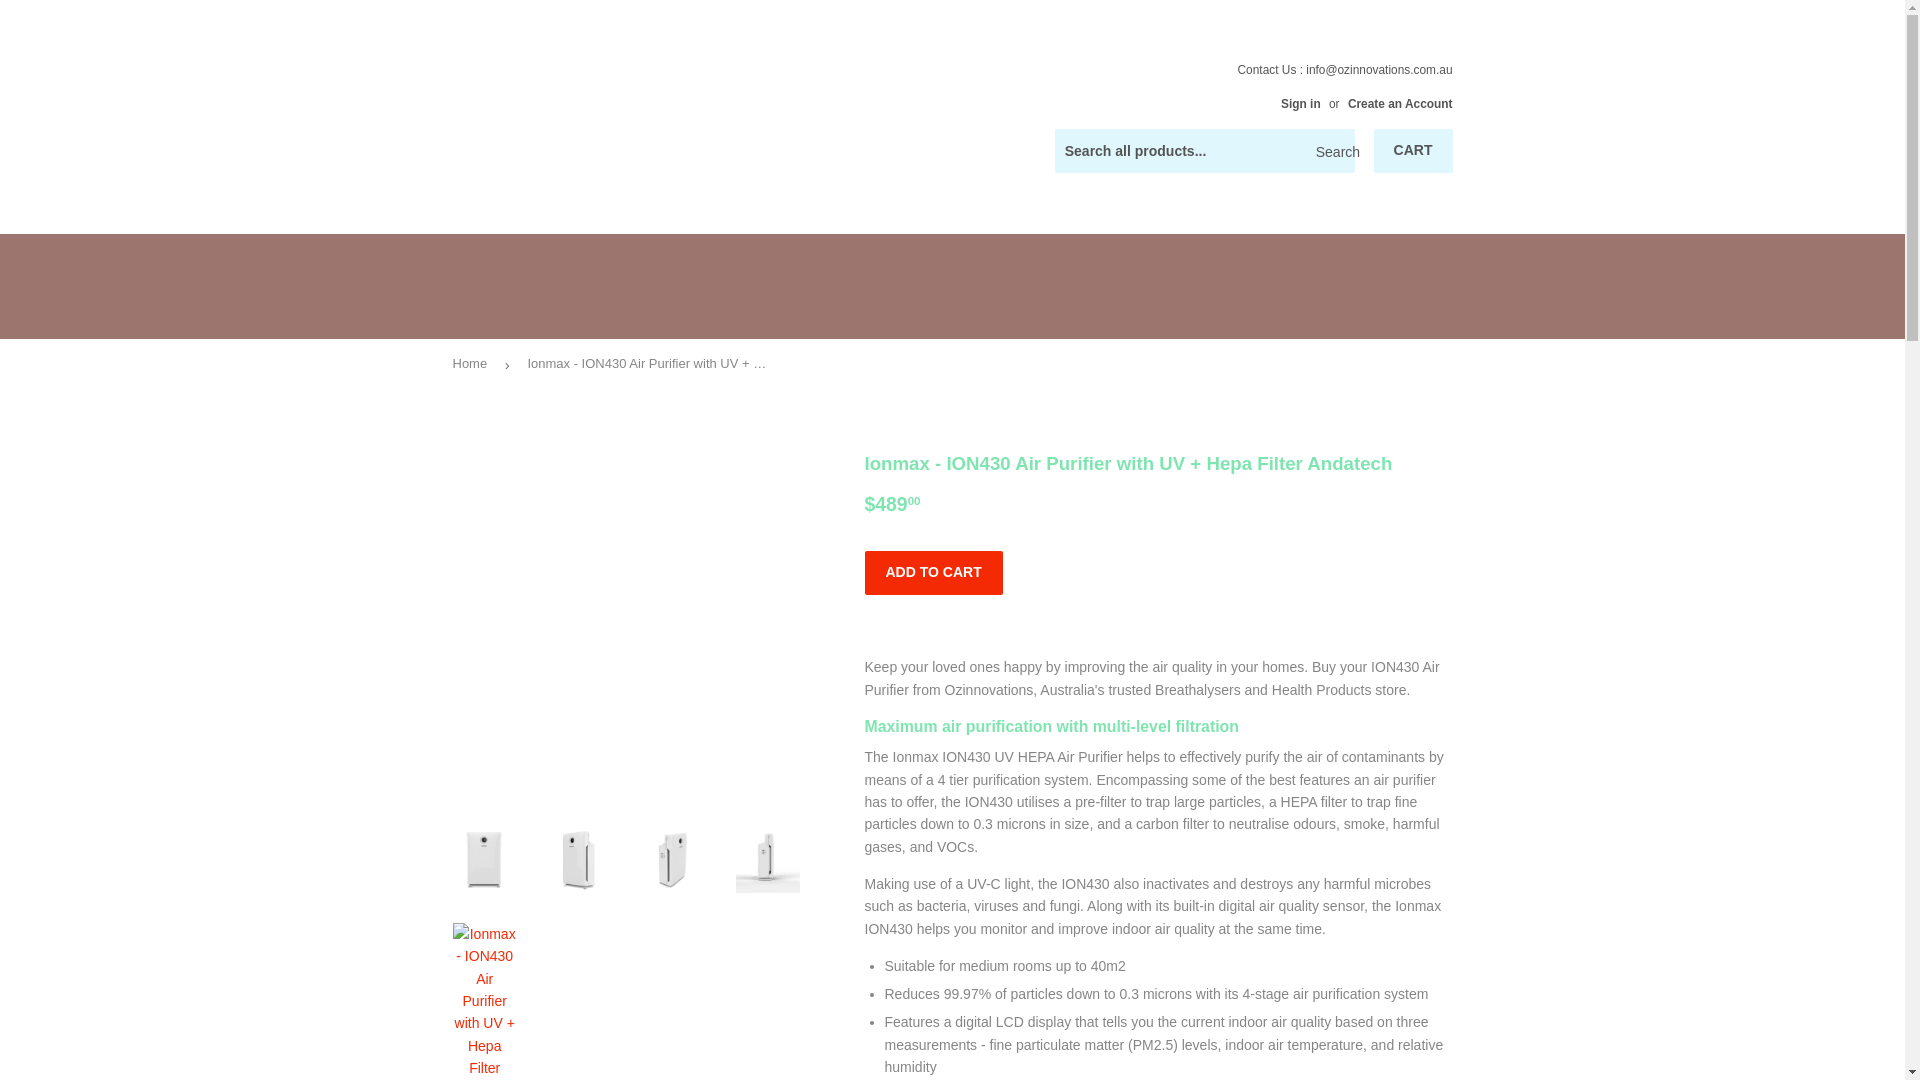  What do you see at coordinates (933, 572) in the screenshot?
I see `ADD TO CART` at bounding box center [933, 572].